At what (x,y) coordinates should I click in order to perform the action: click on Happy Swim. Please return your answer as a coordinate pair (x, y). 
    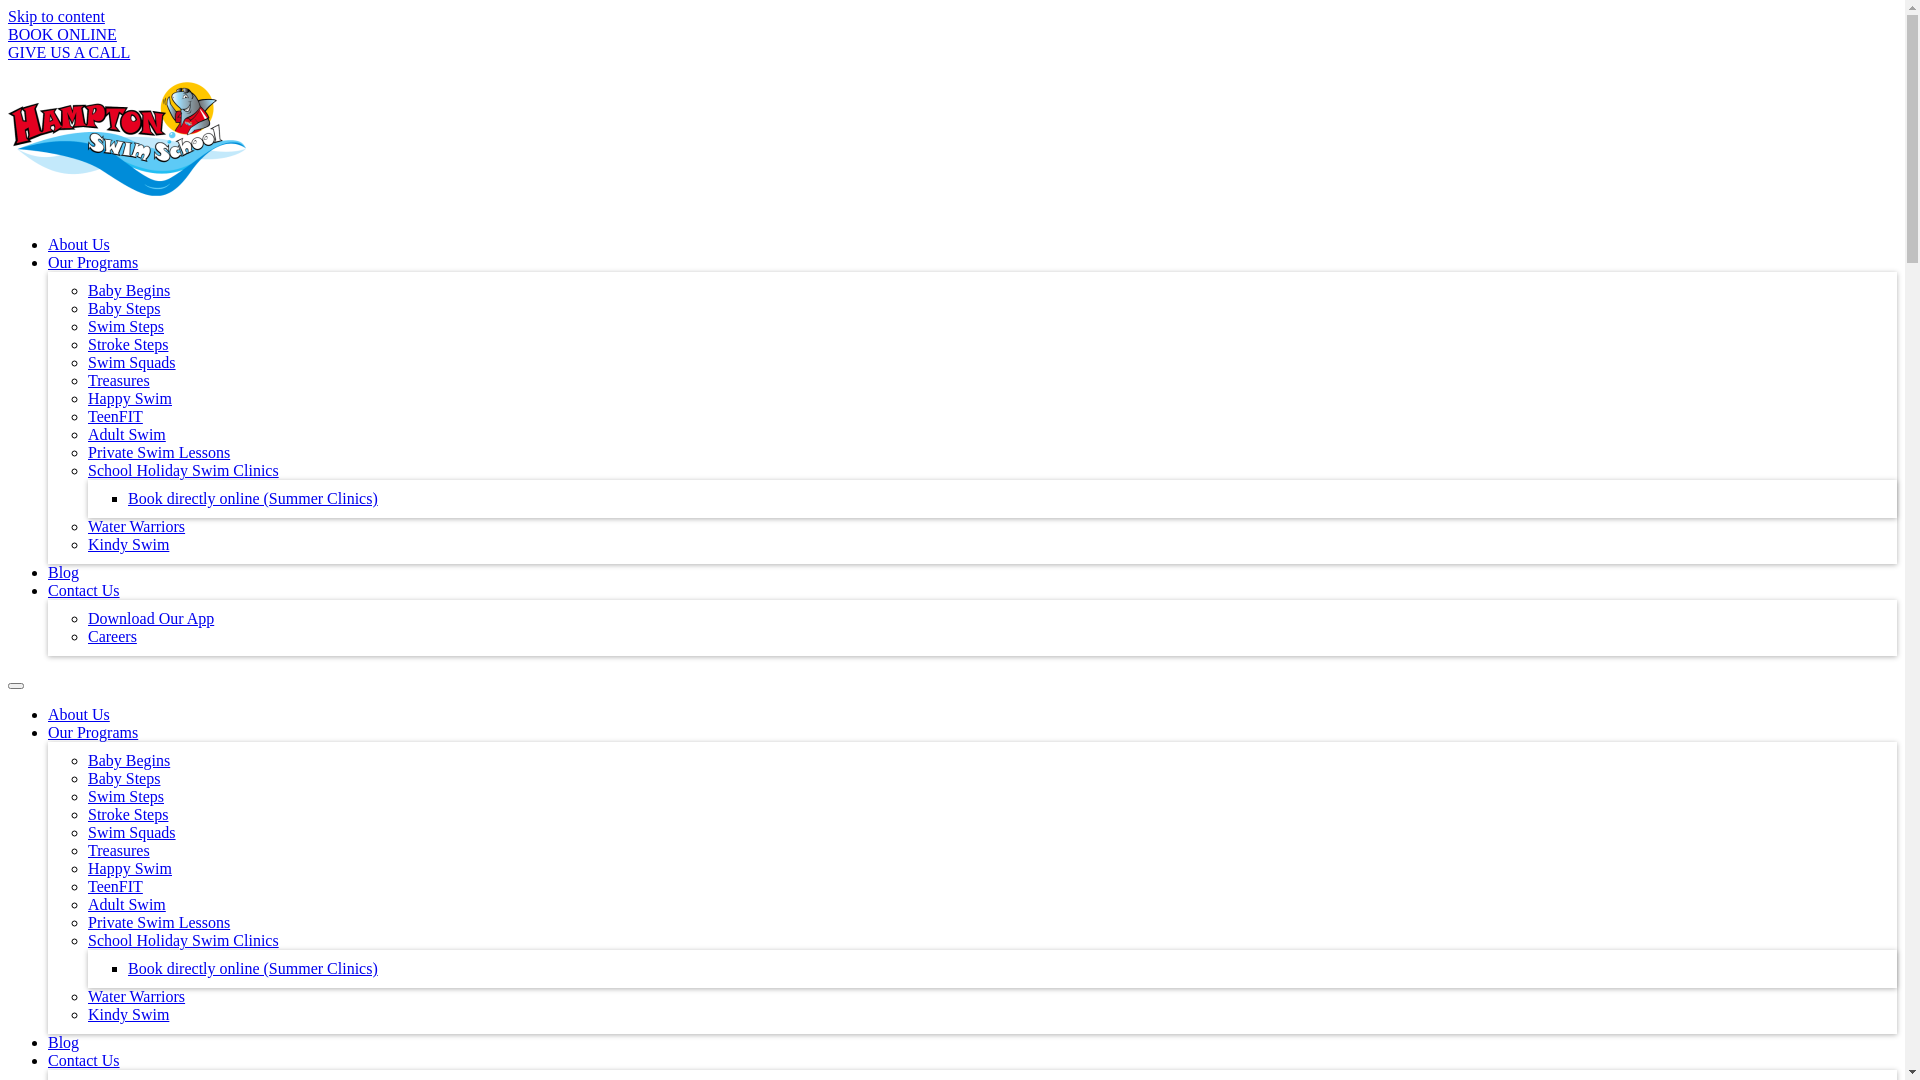
    Looking at the image, I should click on (130, 868).